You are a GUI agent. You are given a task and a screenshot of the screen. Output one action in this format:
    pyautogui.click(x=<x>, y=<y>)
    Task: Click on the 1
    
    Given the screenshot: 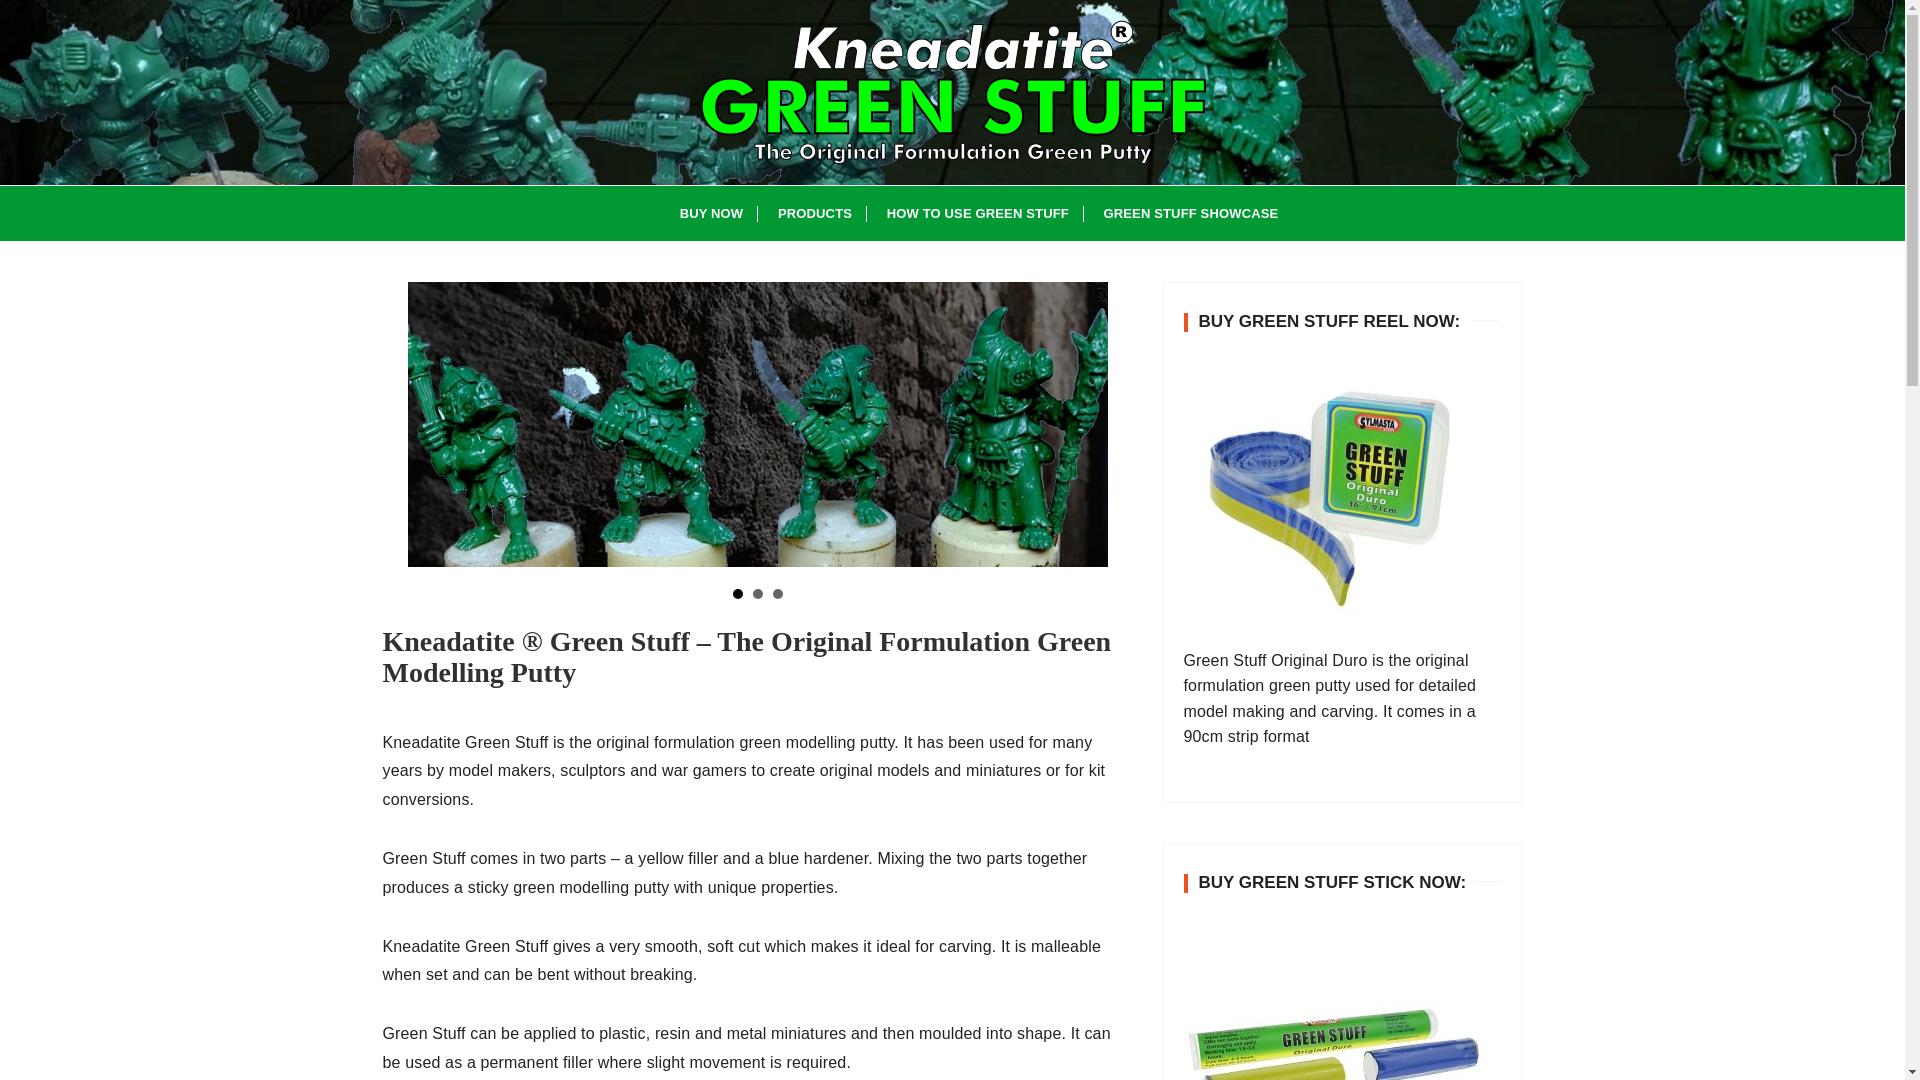 What is the action you would take?
    pyautogui.click(x=736, y=594)
    